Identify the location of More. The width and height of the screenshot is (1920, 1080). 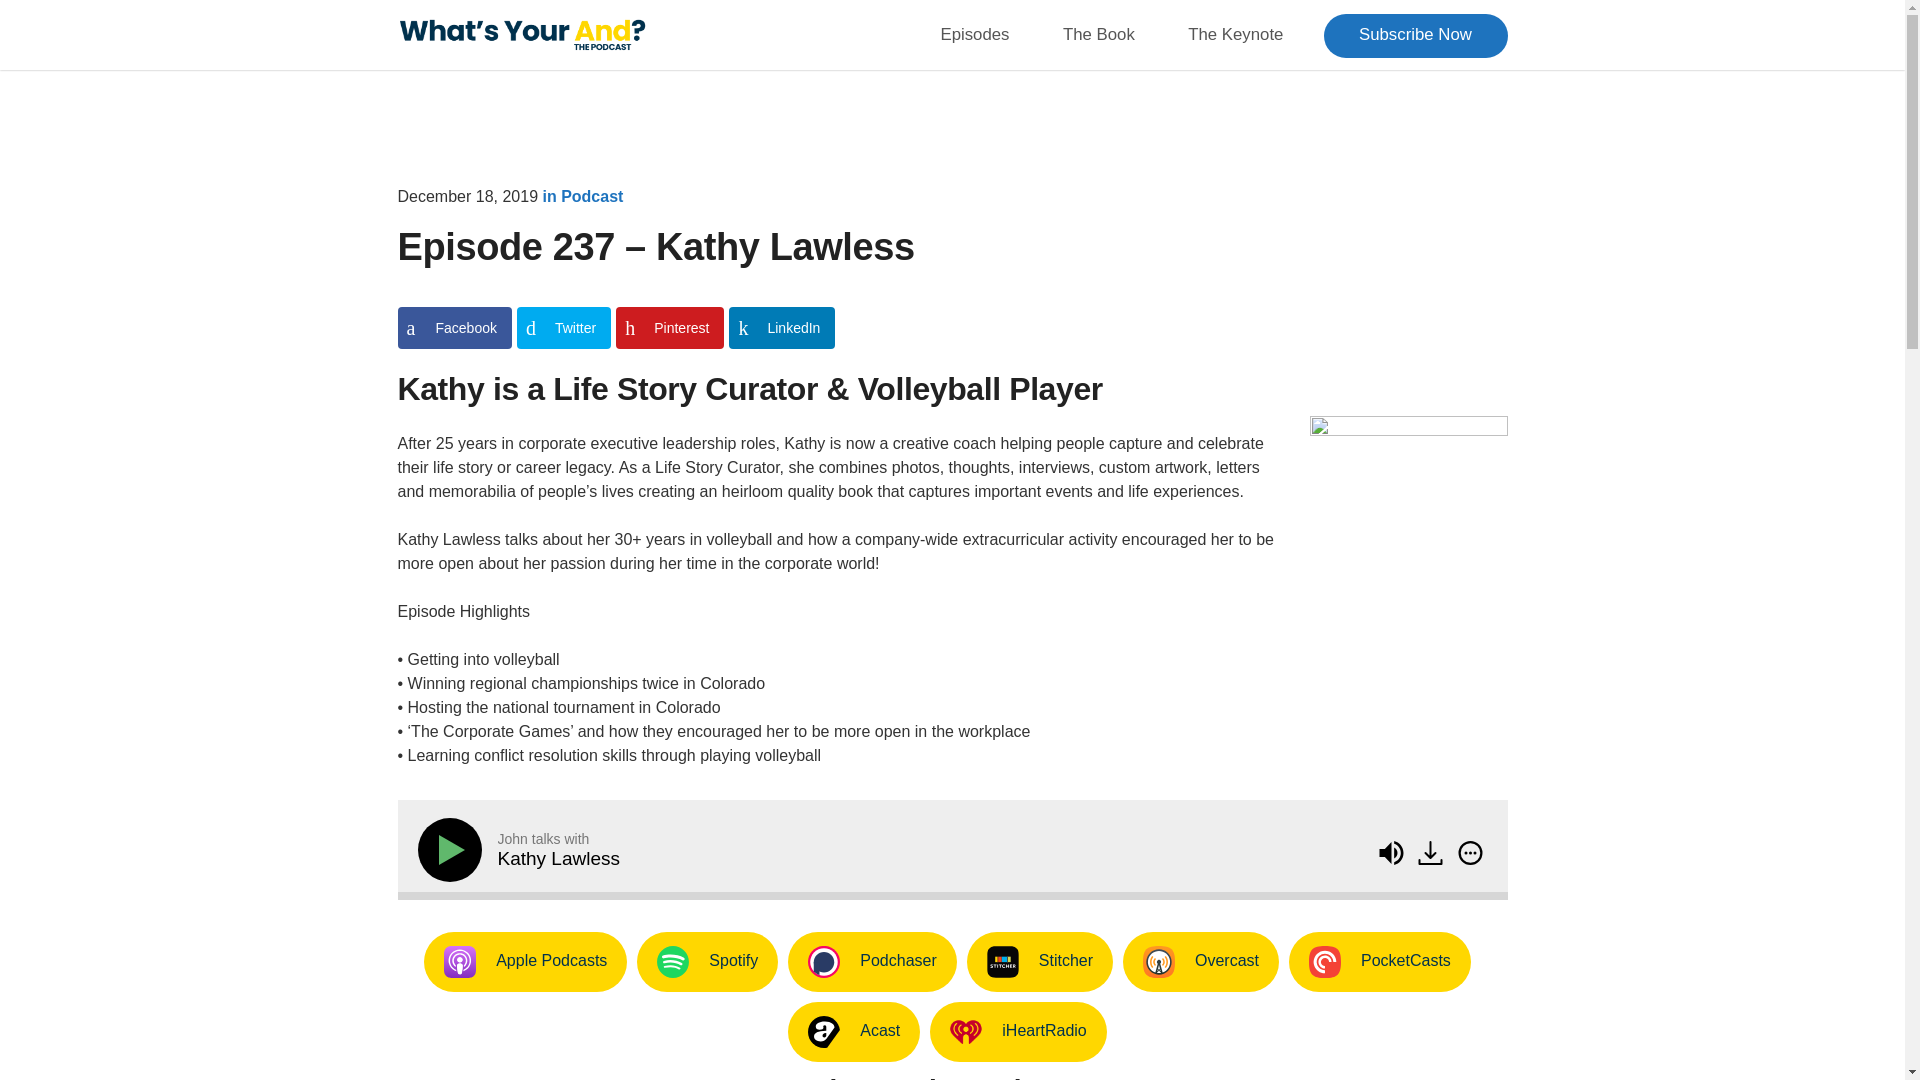
(1468, 853).